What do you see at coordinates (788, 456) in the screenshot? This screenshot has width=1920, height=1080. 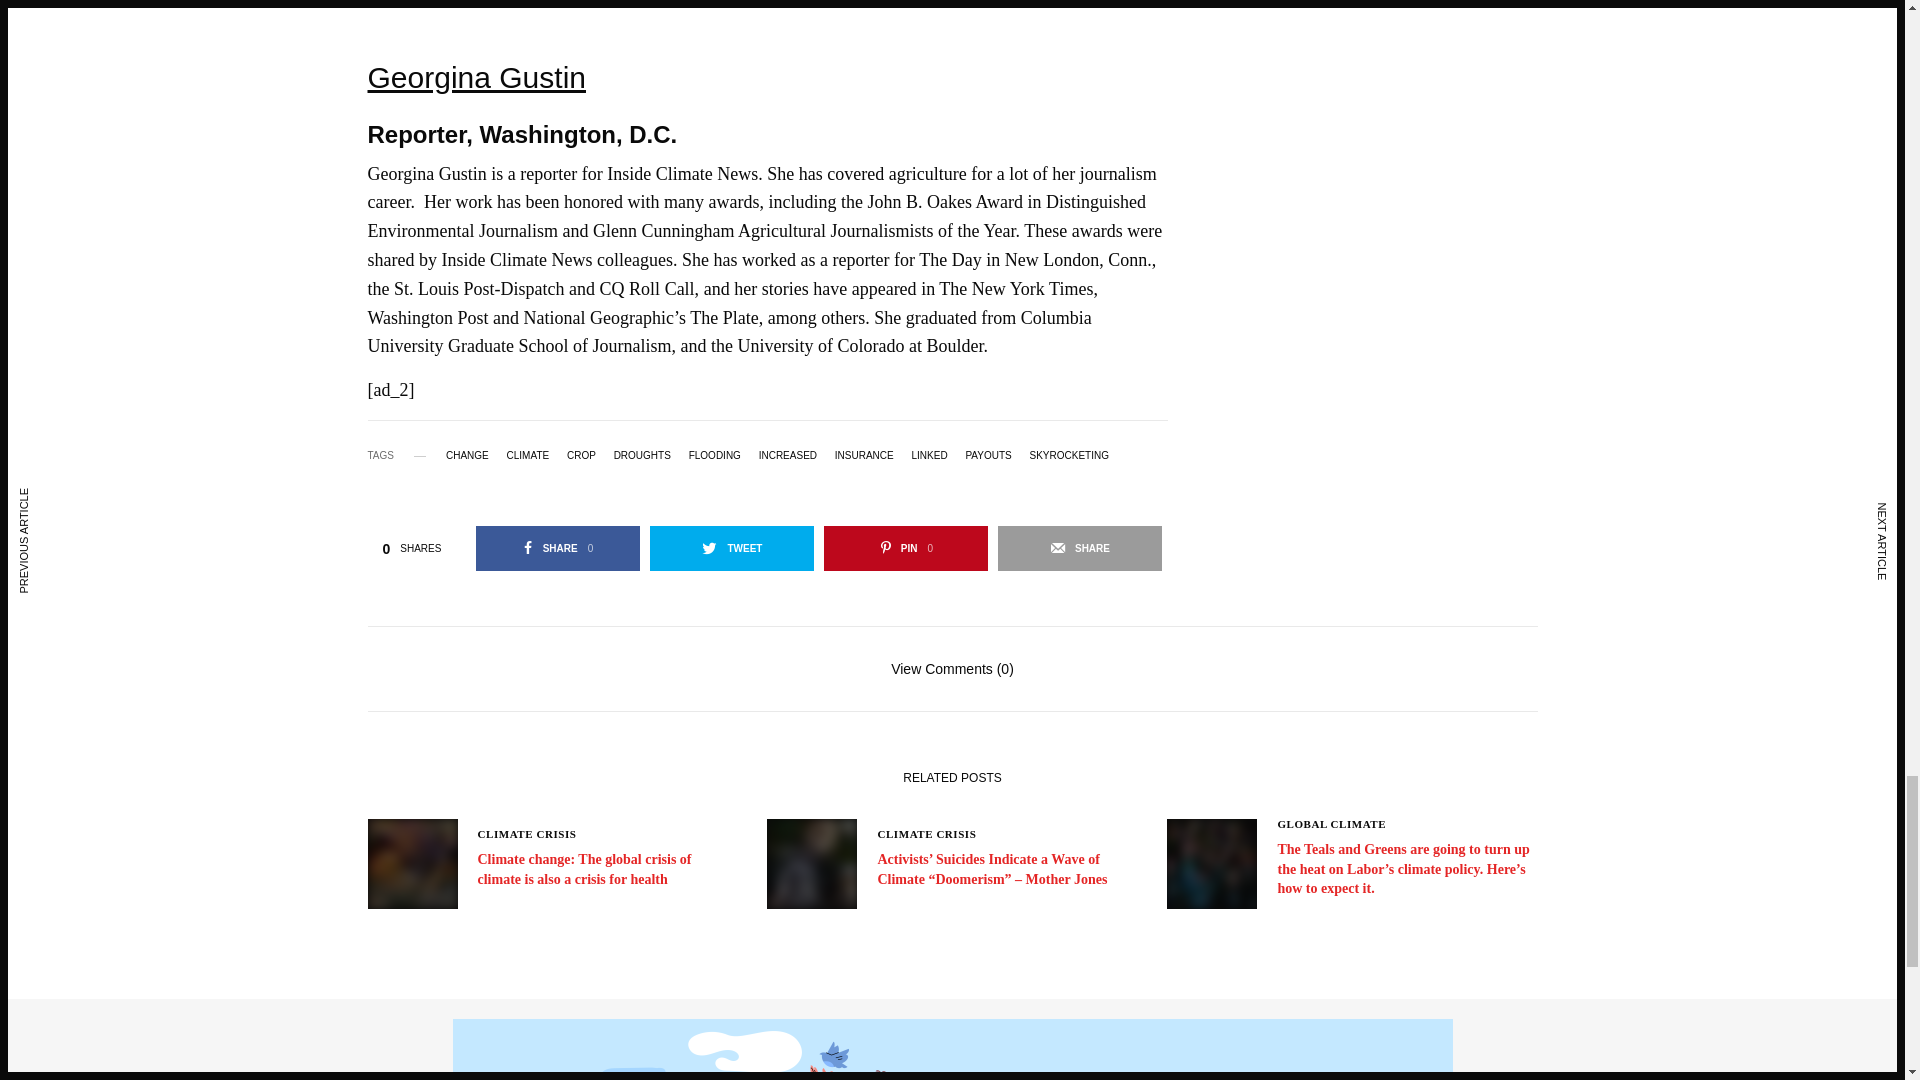 I see `INCREASED` at bounding box center [788, 456].